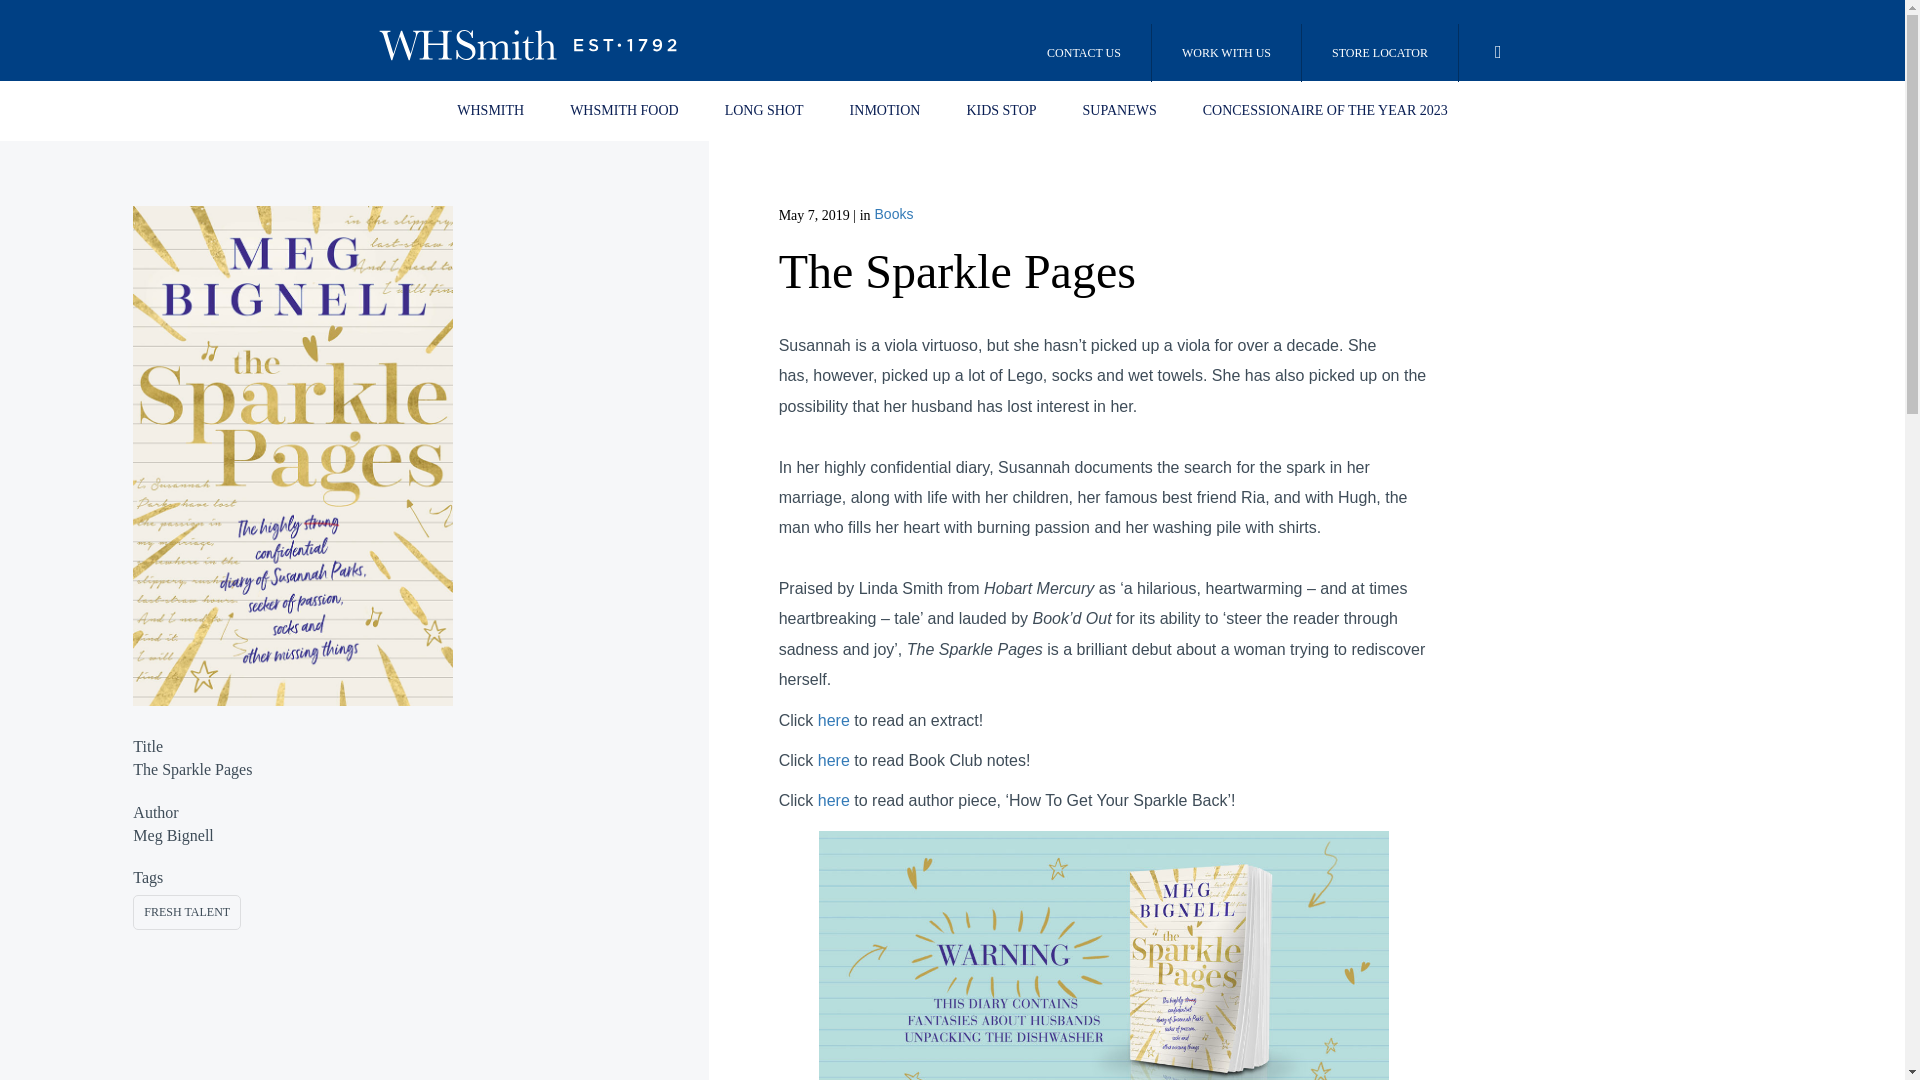  Describe the element at coordinates (834, 760) in the screenshot. I see `here` at that location.